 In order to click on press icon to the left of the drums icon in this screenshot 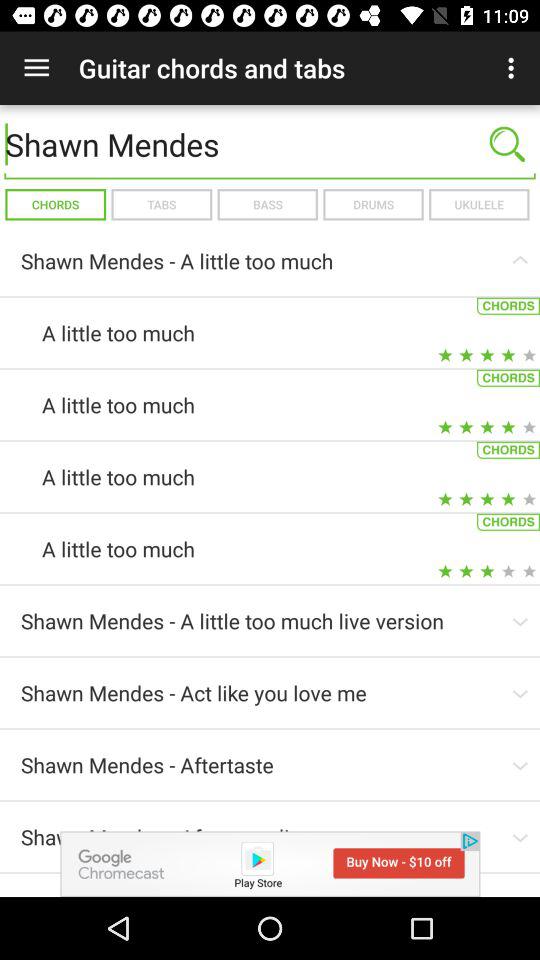, I will do `click(267, 204)`.